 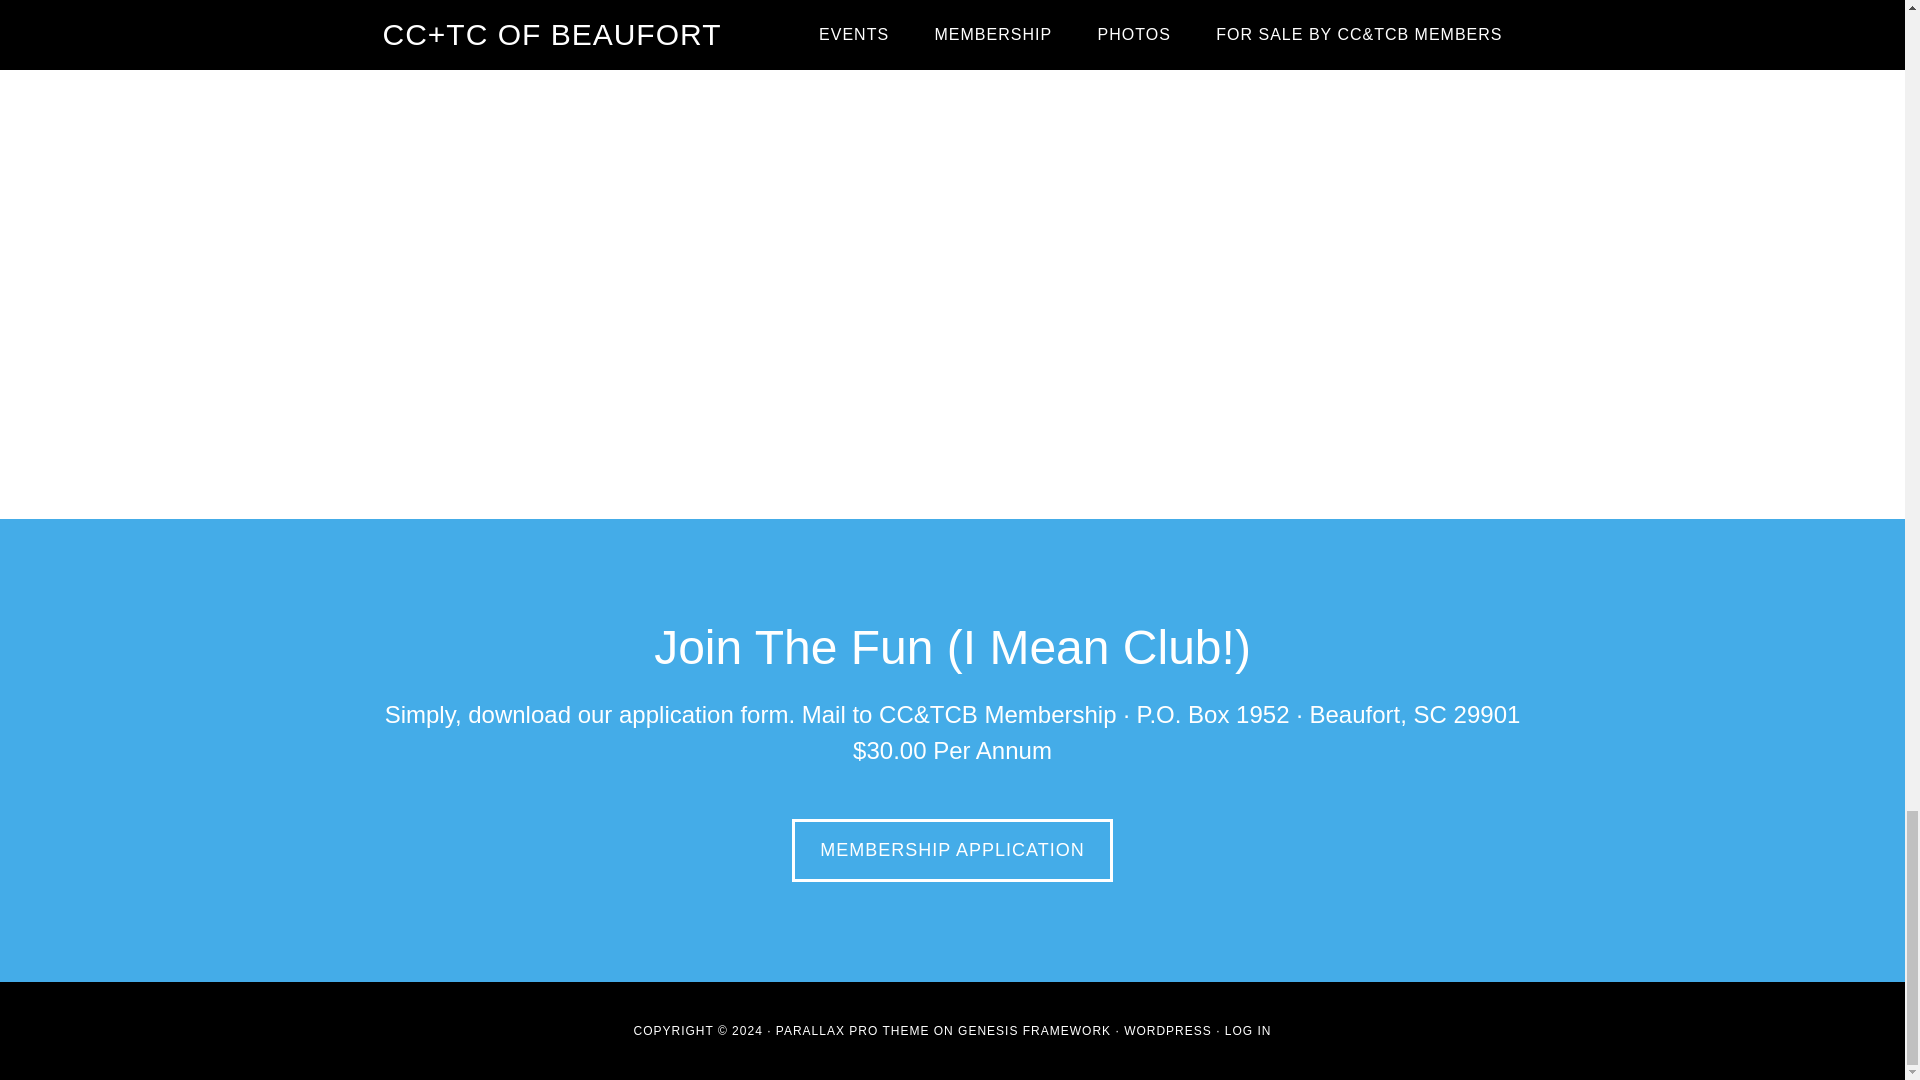 I want to click on PARALLAX PRO THEME, so click(x=852, y=1030).